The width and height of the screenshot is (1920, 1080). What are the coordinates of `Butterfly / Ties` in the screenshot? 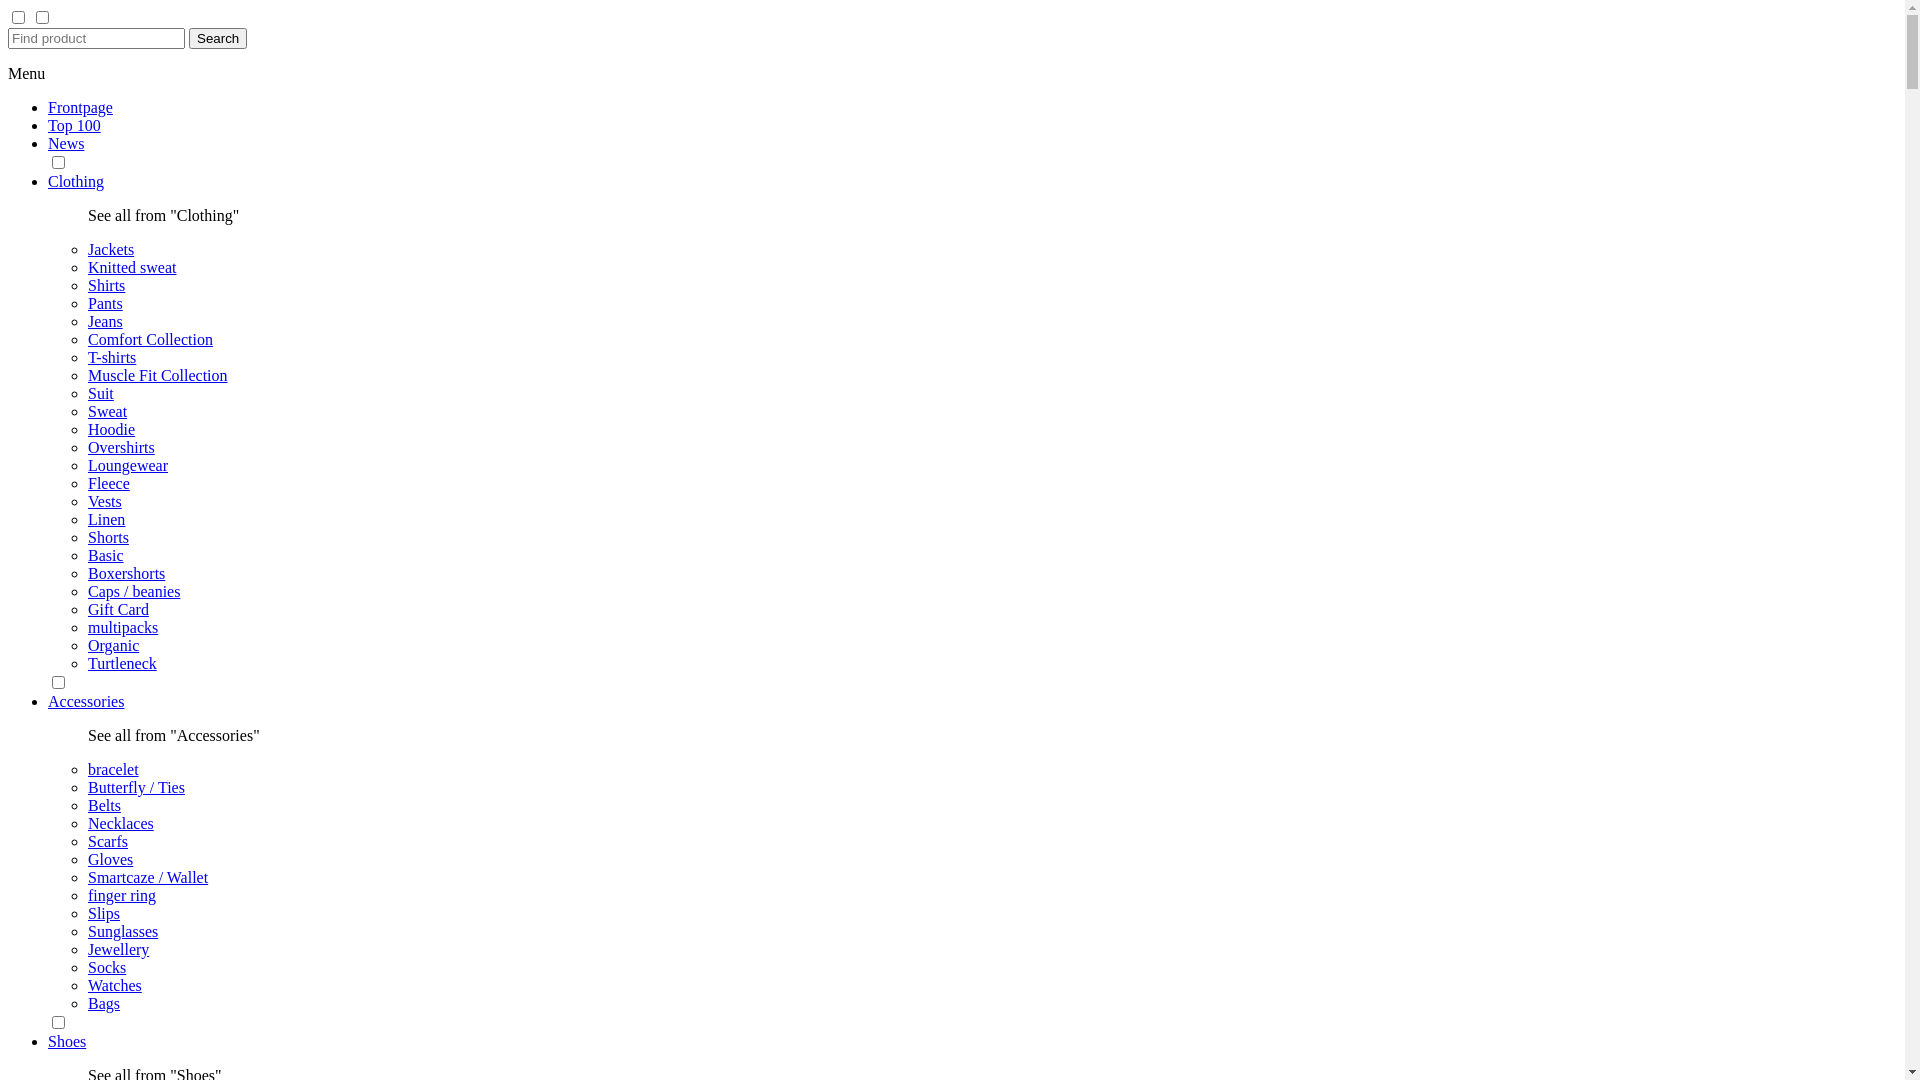 It's located at (136, 788).